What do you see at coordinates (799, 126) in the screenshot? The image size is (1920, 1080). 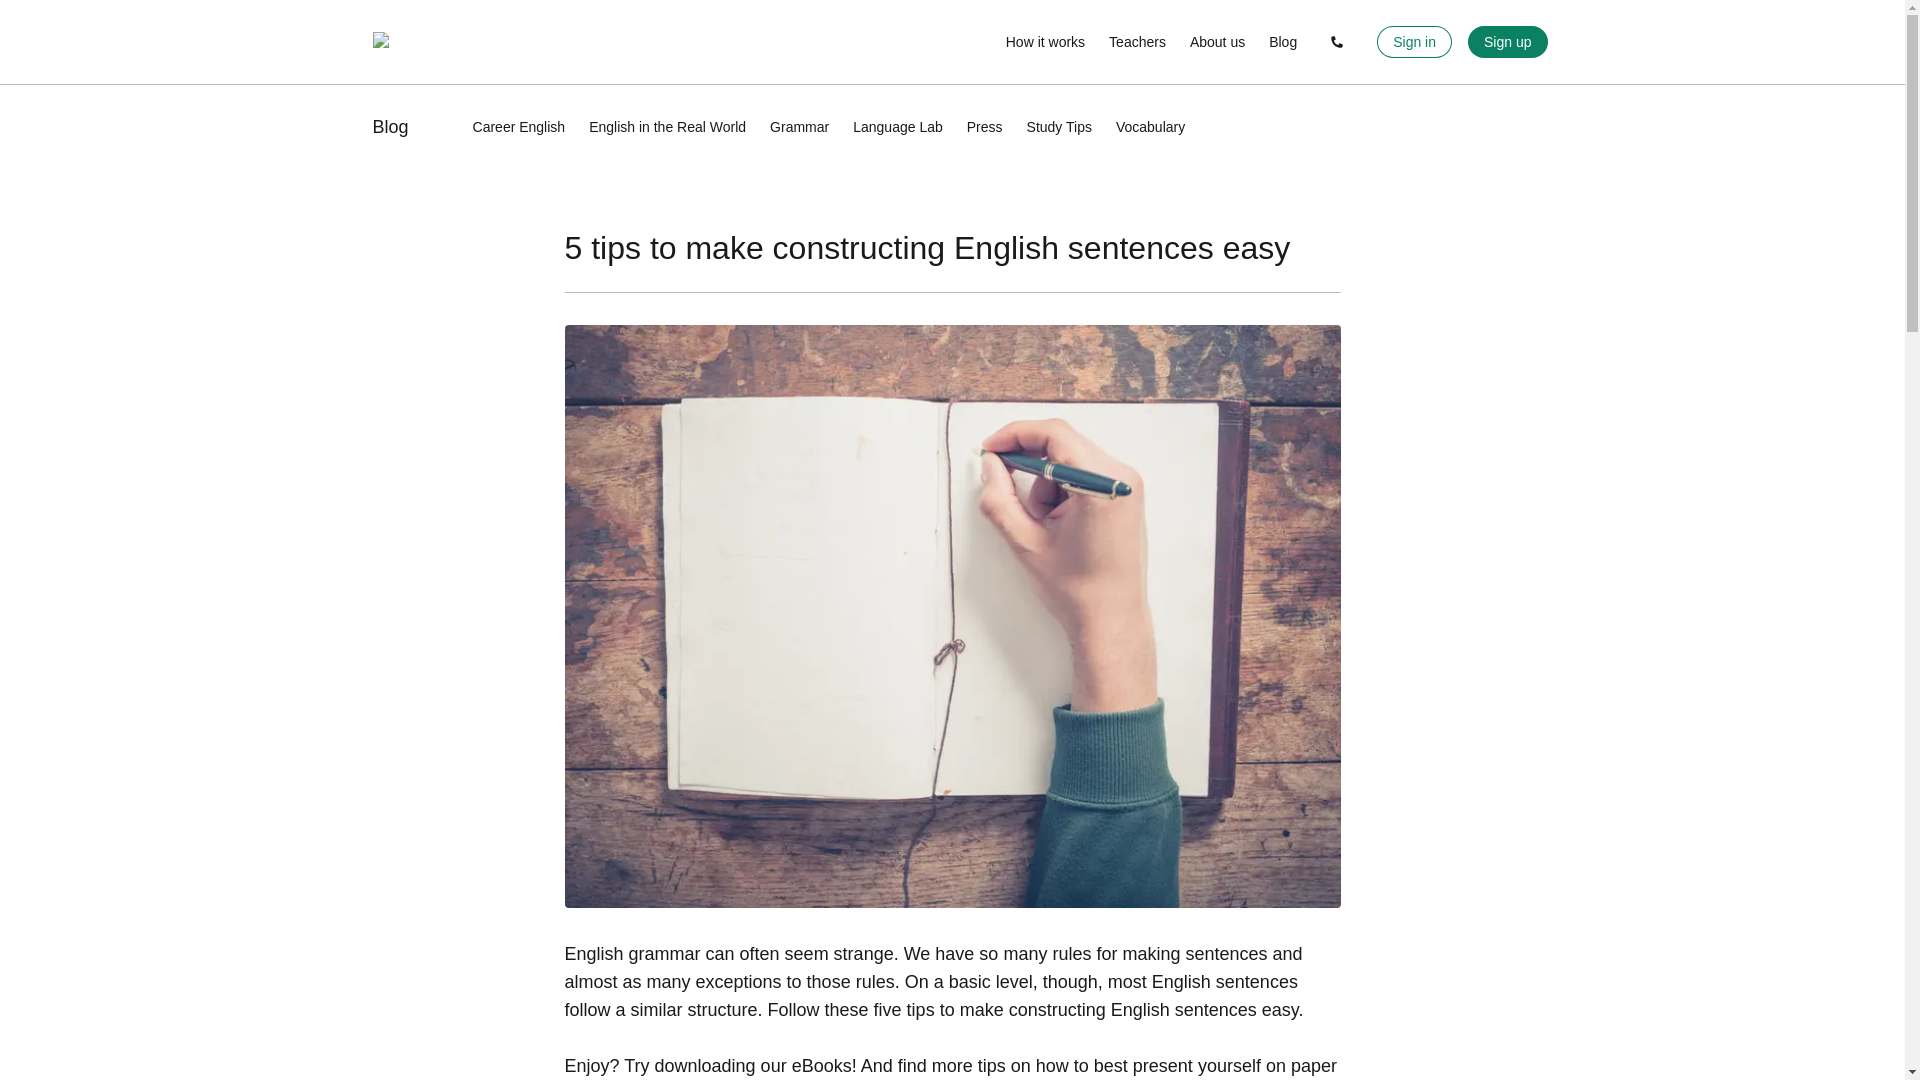 I see `Grammar` at bounding box center [799, 126].